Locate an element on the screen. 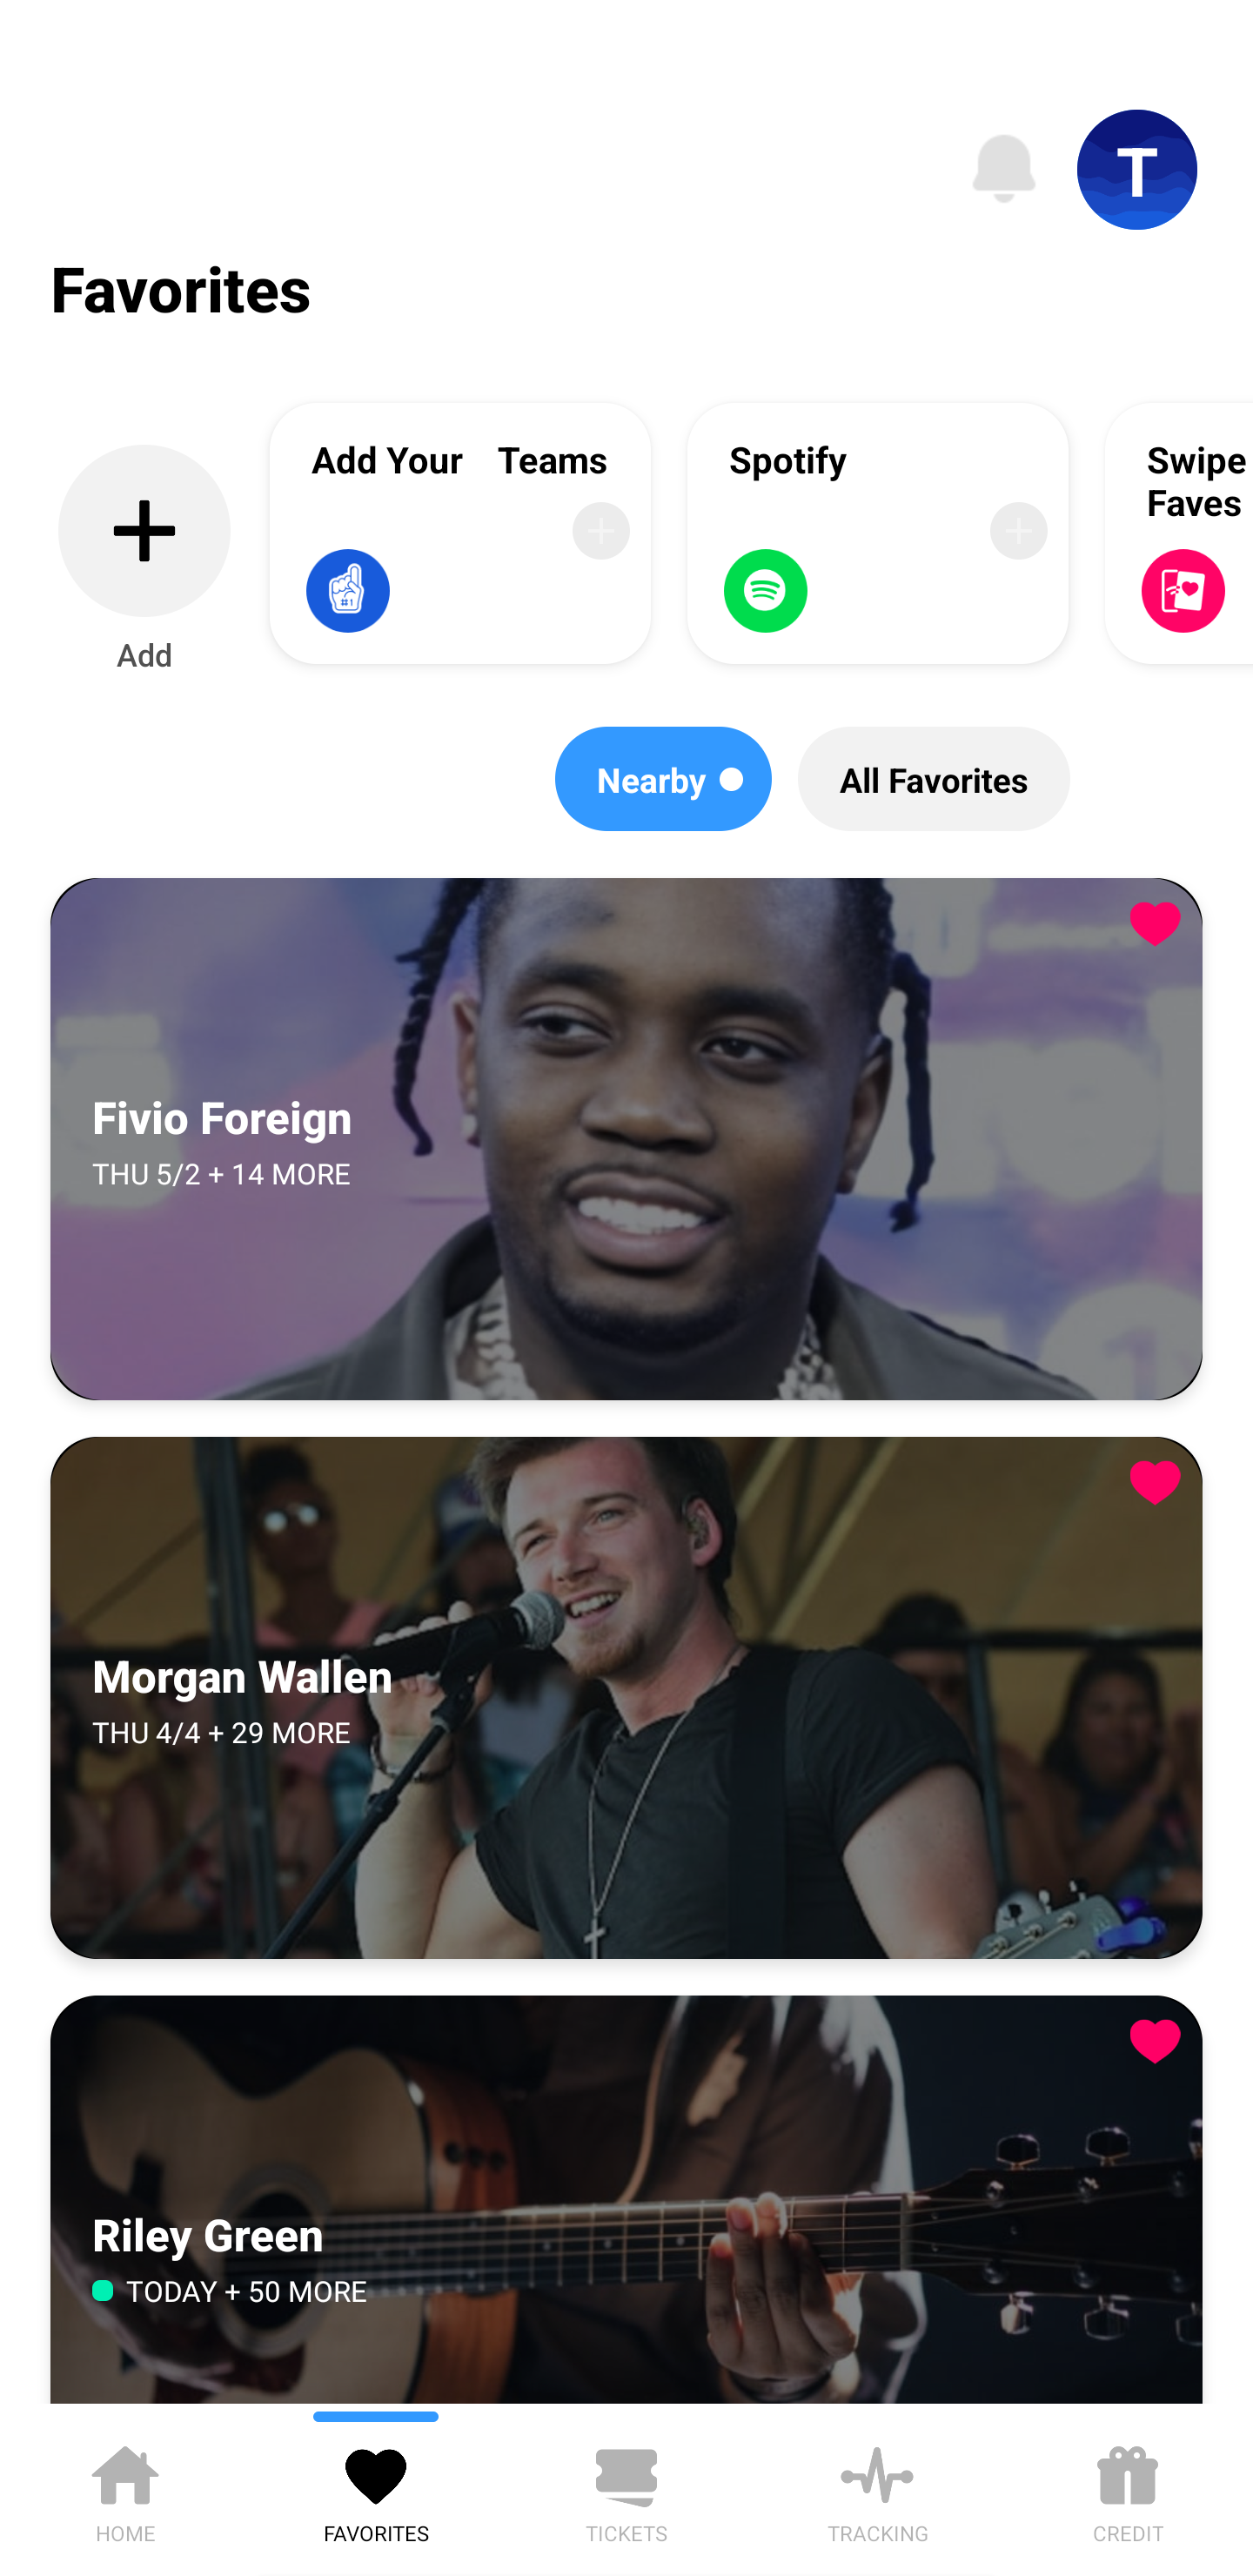 This screenshot has width=1253, height=2576. TICKETS is located at coordinates (626, 2489).